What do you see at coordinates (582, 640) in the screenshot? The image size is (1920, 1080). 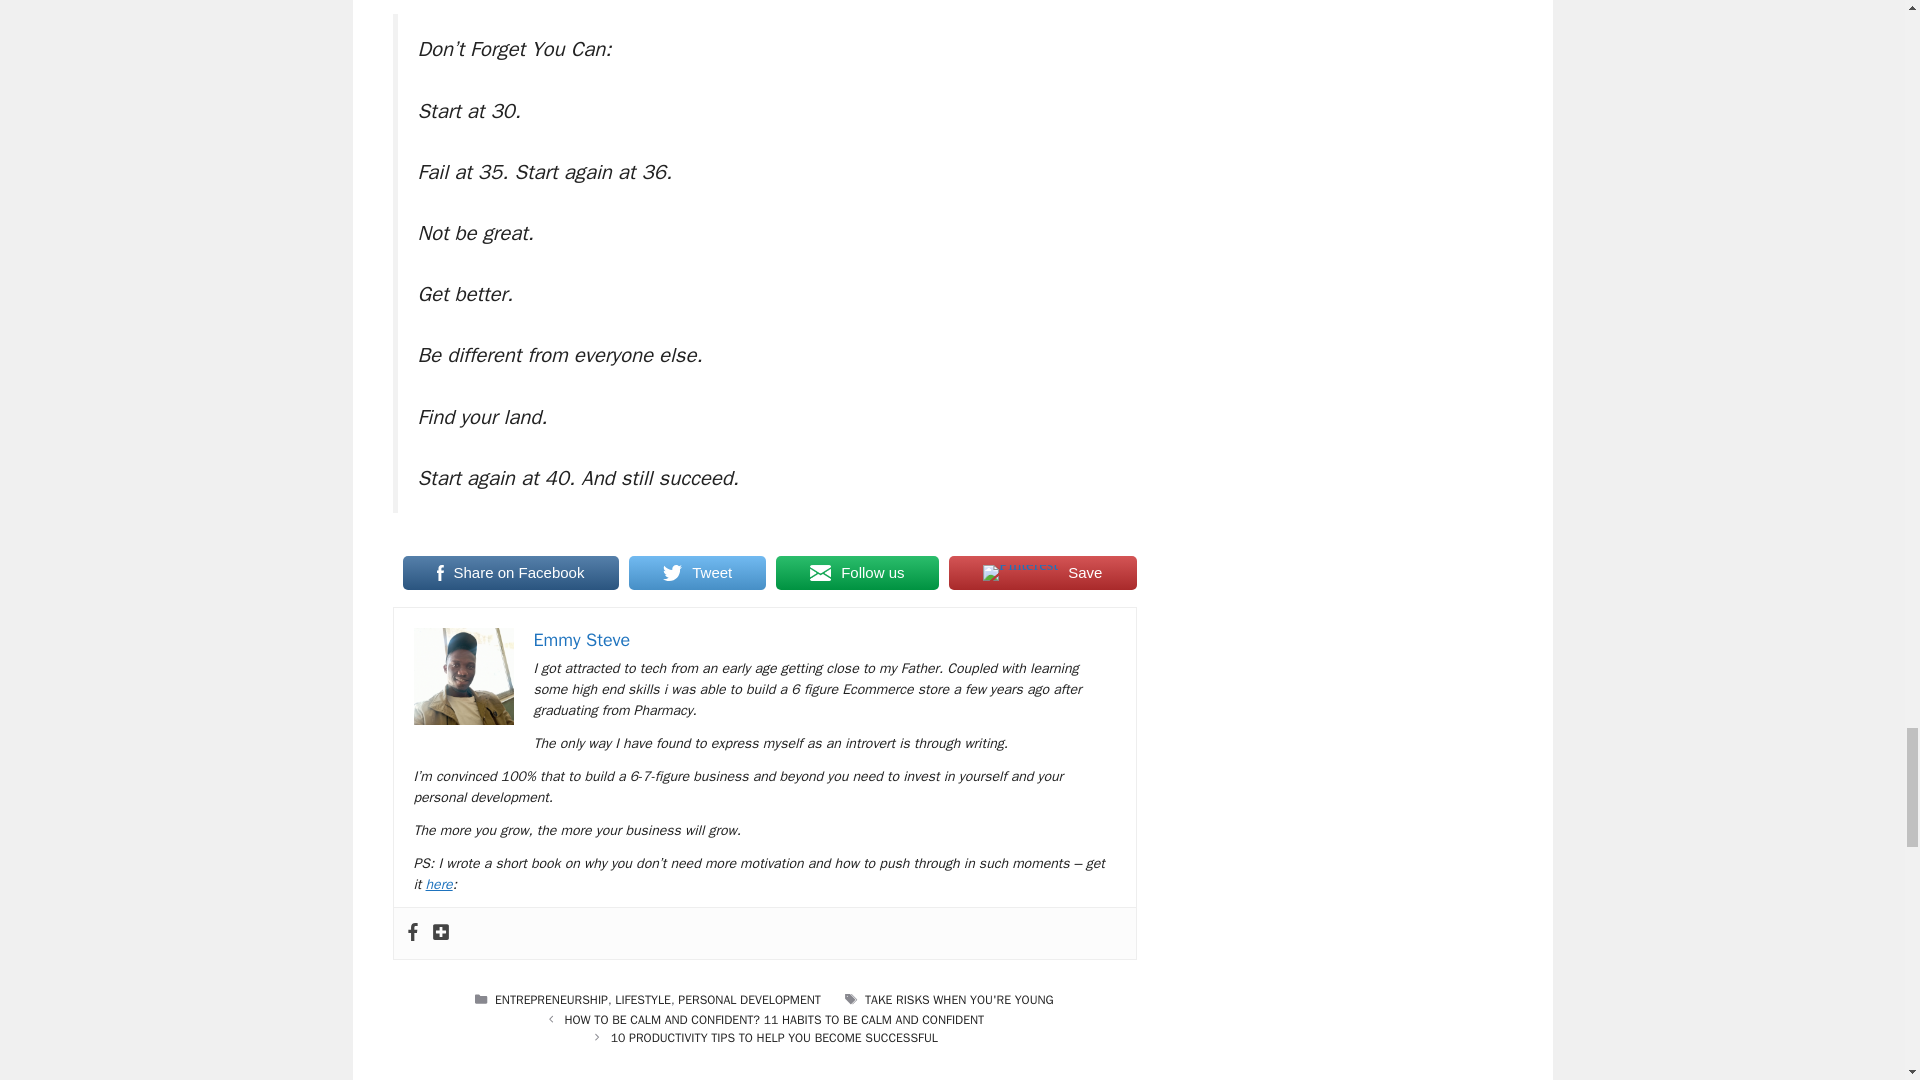 I see `Emmy Steve` at bounding box center [582, 640].